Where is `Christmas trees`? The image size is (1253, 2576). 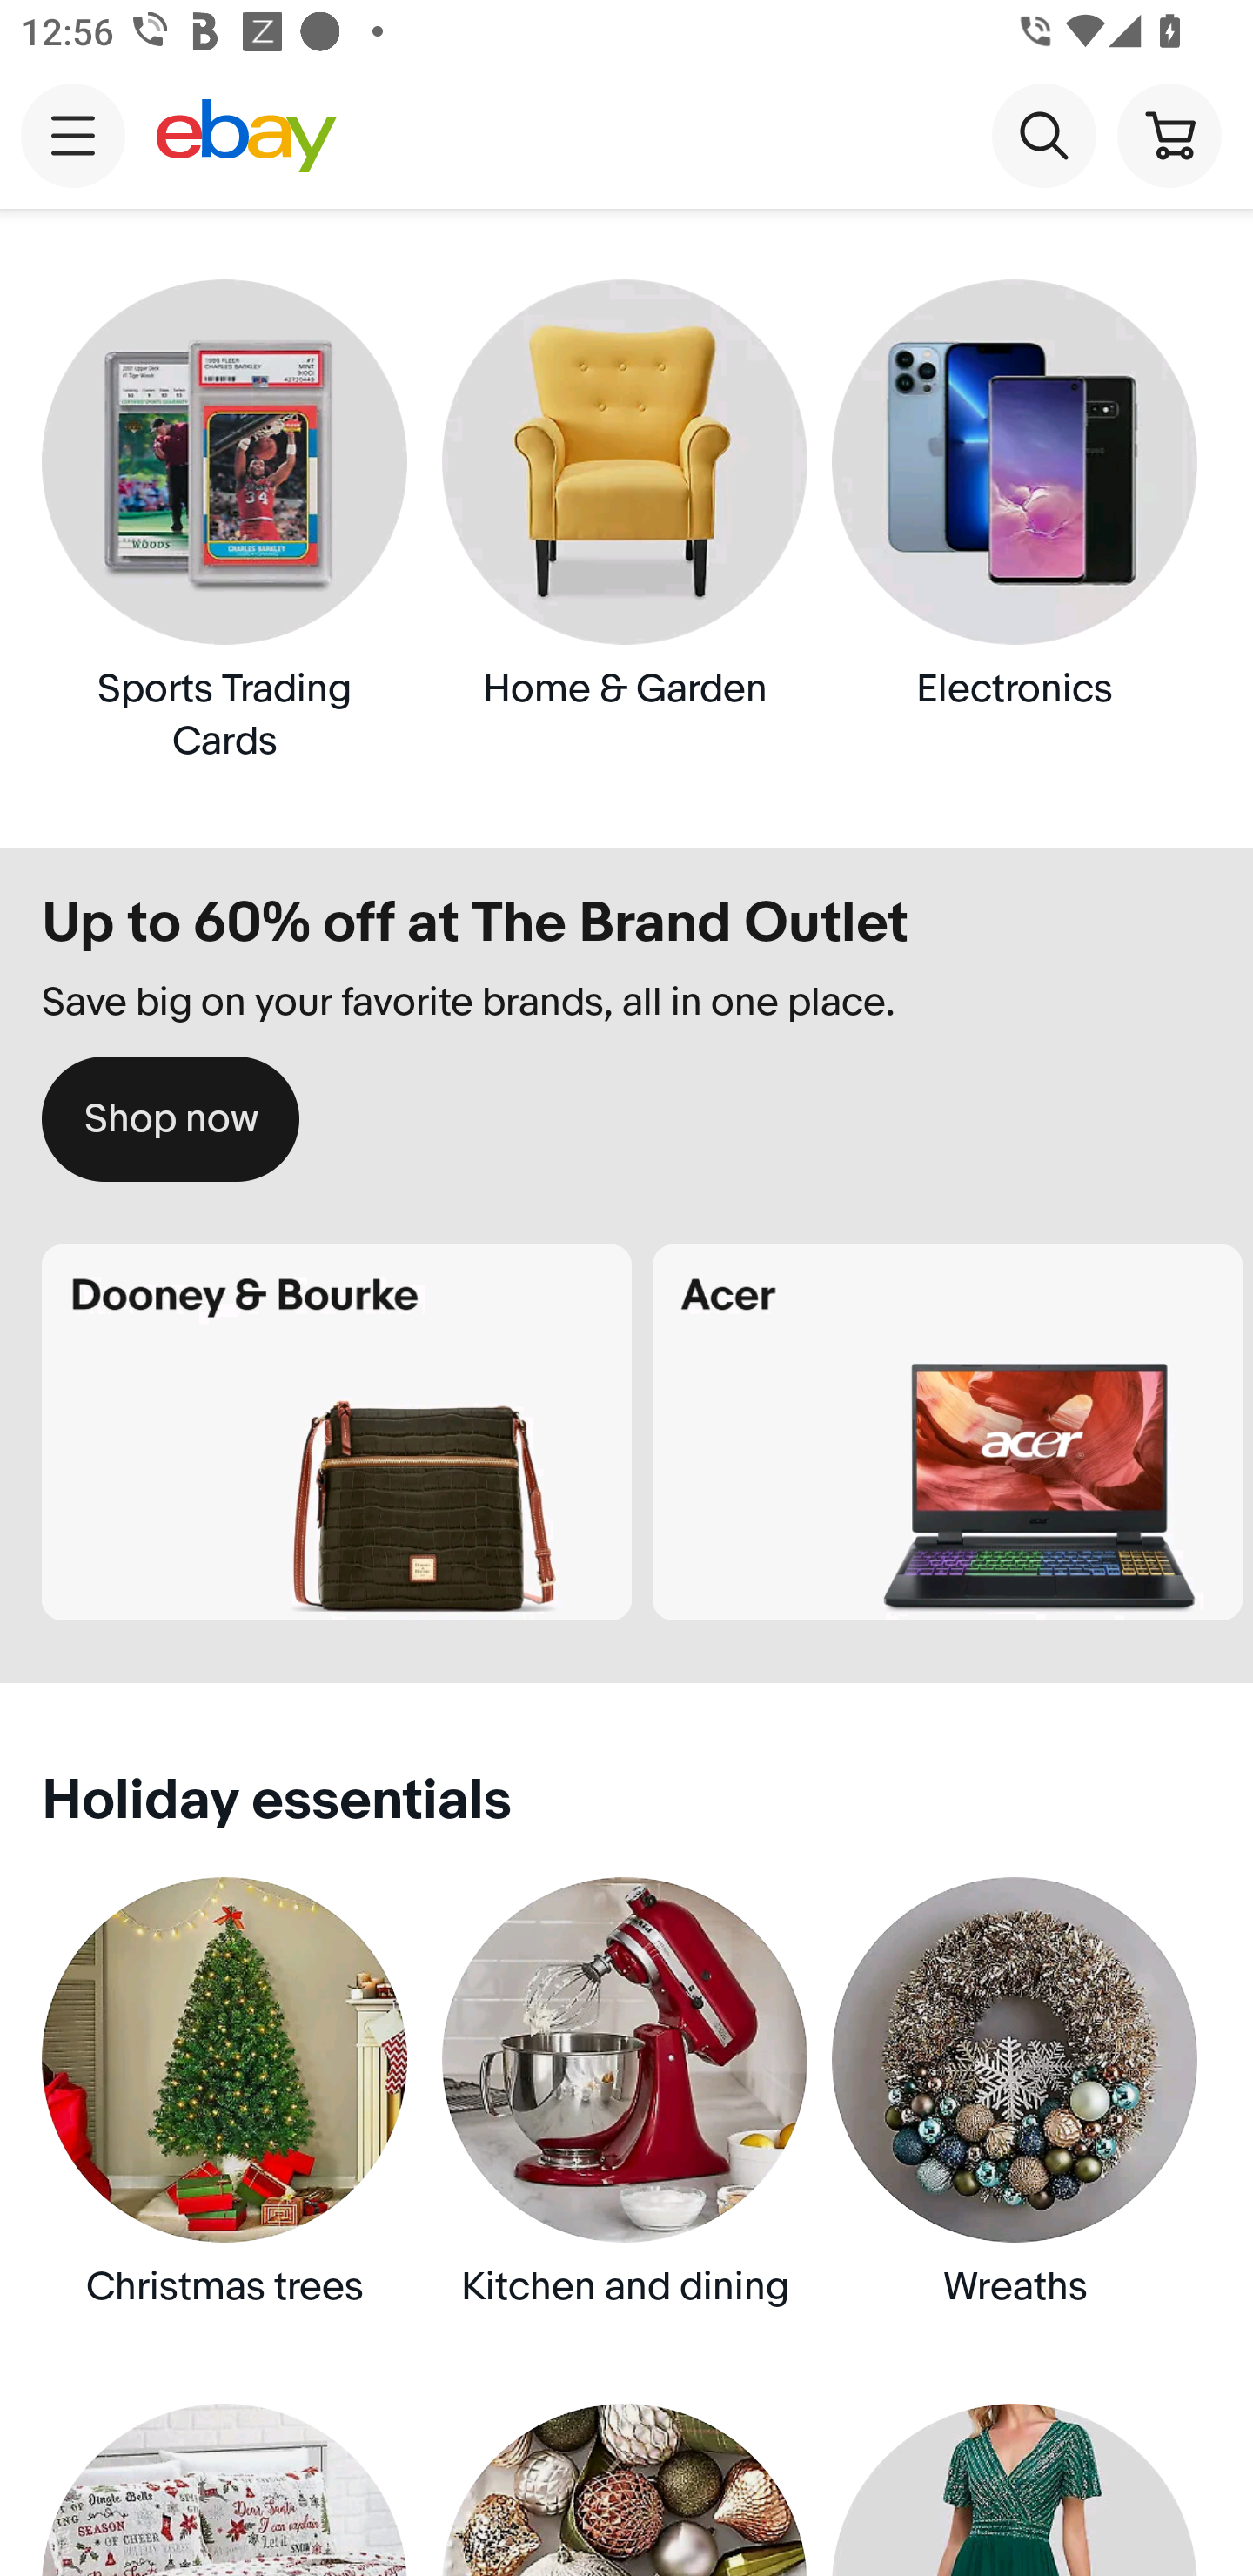
Christmas trees is located at coordinates (231, 2120).